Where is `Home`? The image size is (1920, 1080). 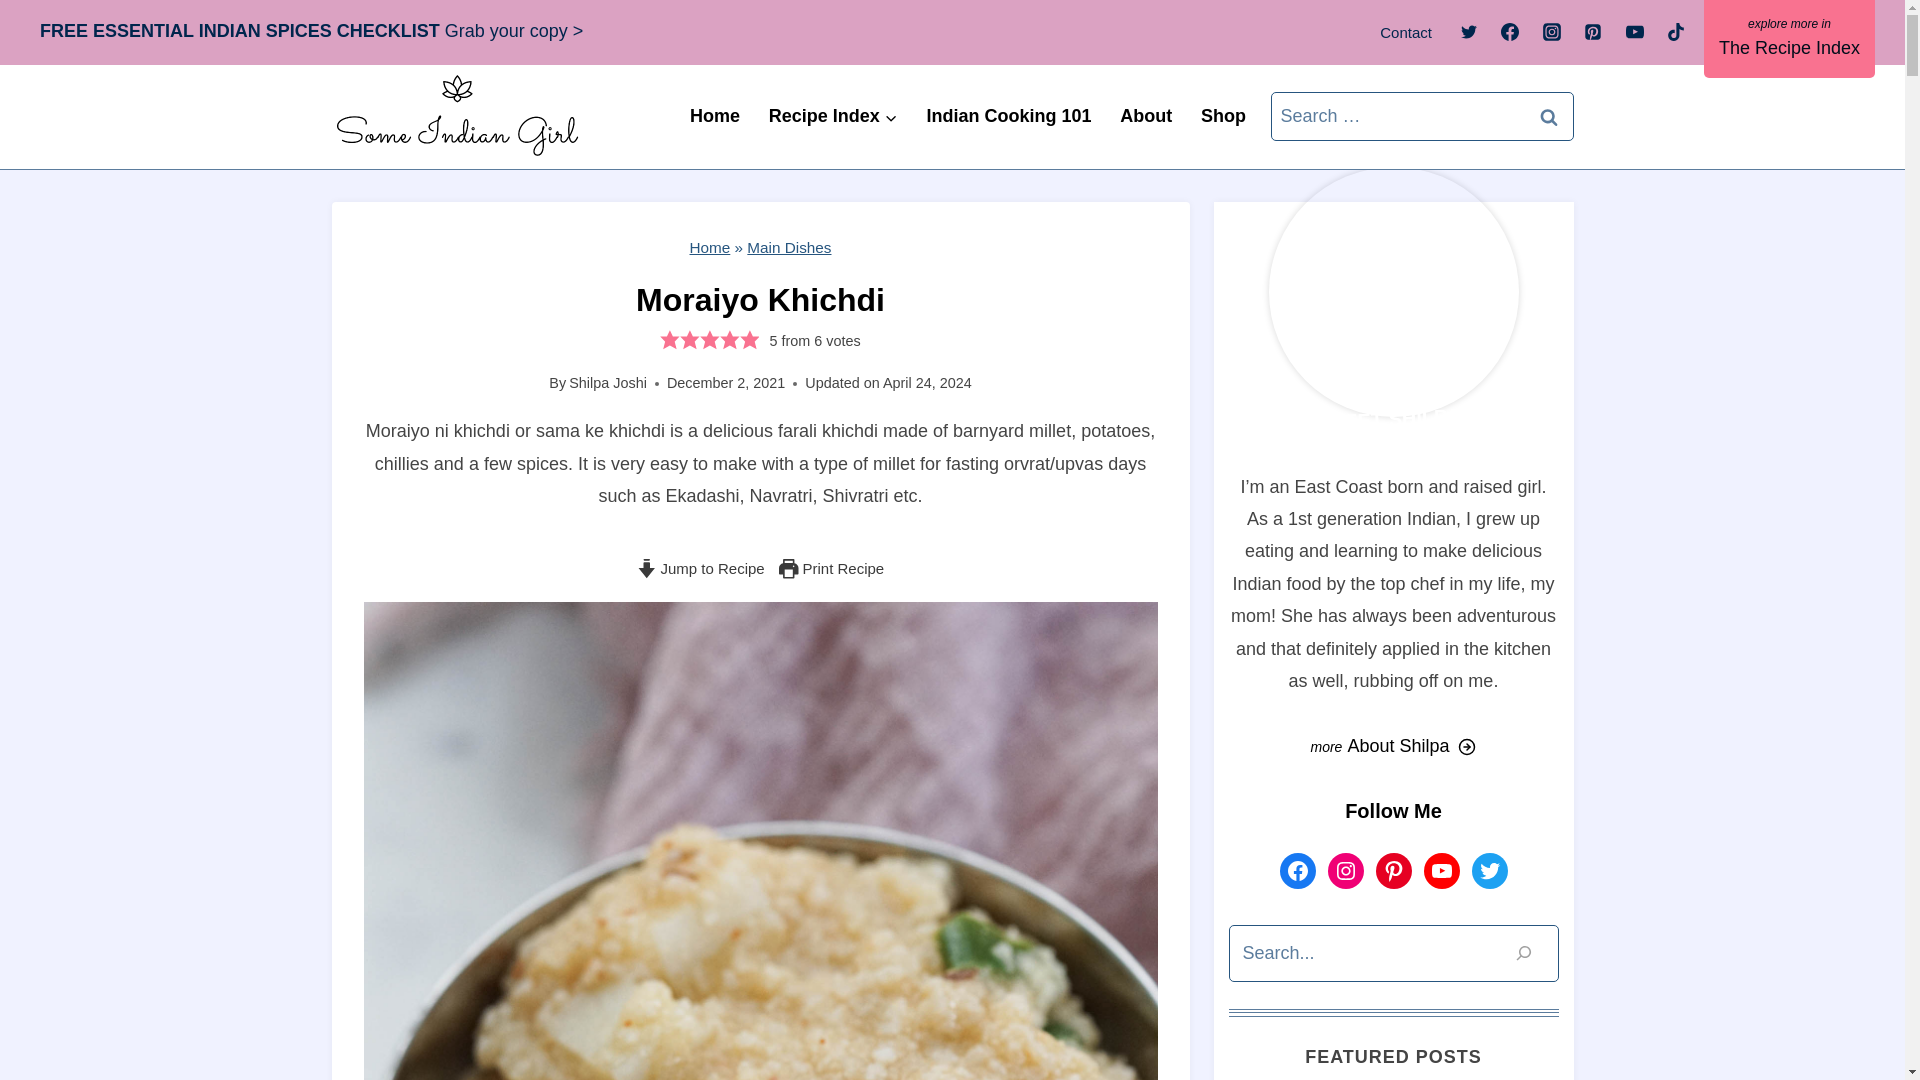 Home is located at coordinates (714, 116).